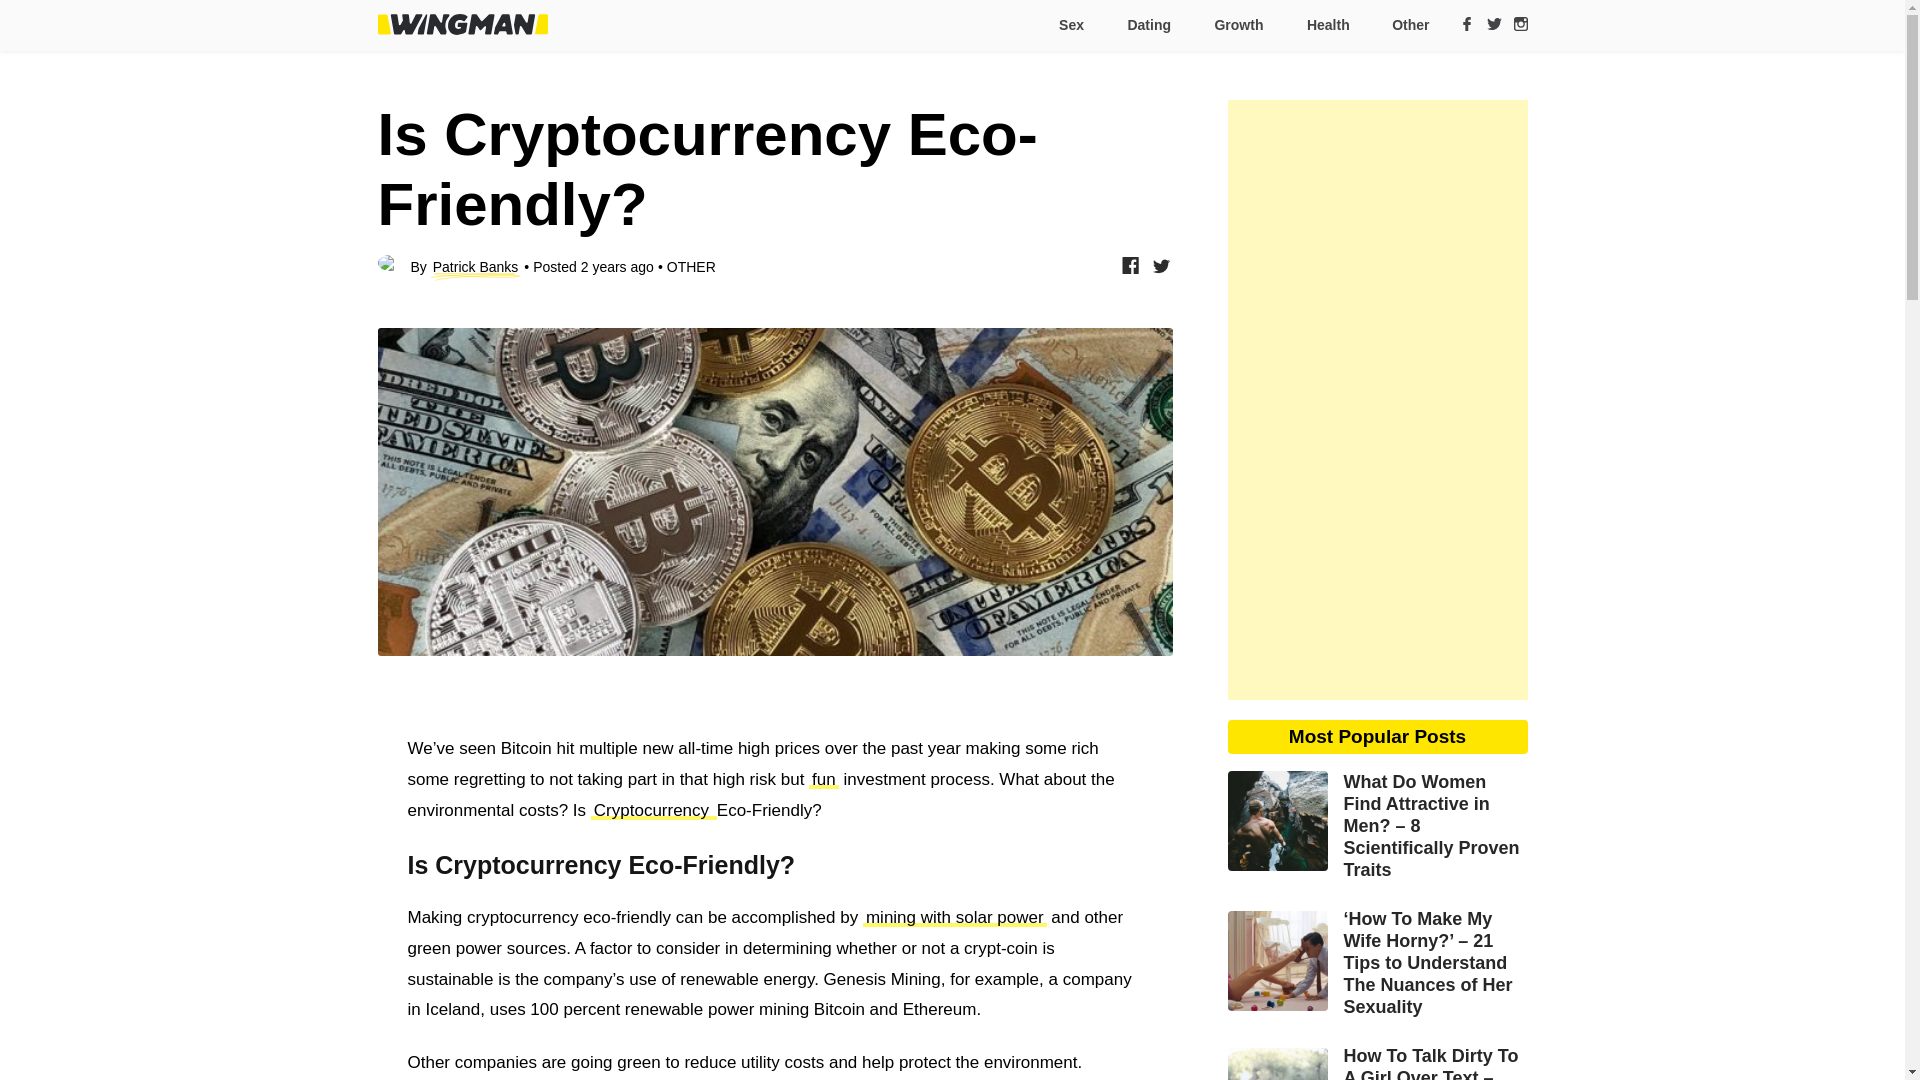  I want to click on mining with solar power, so click(954, 917).